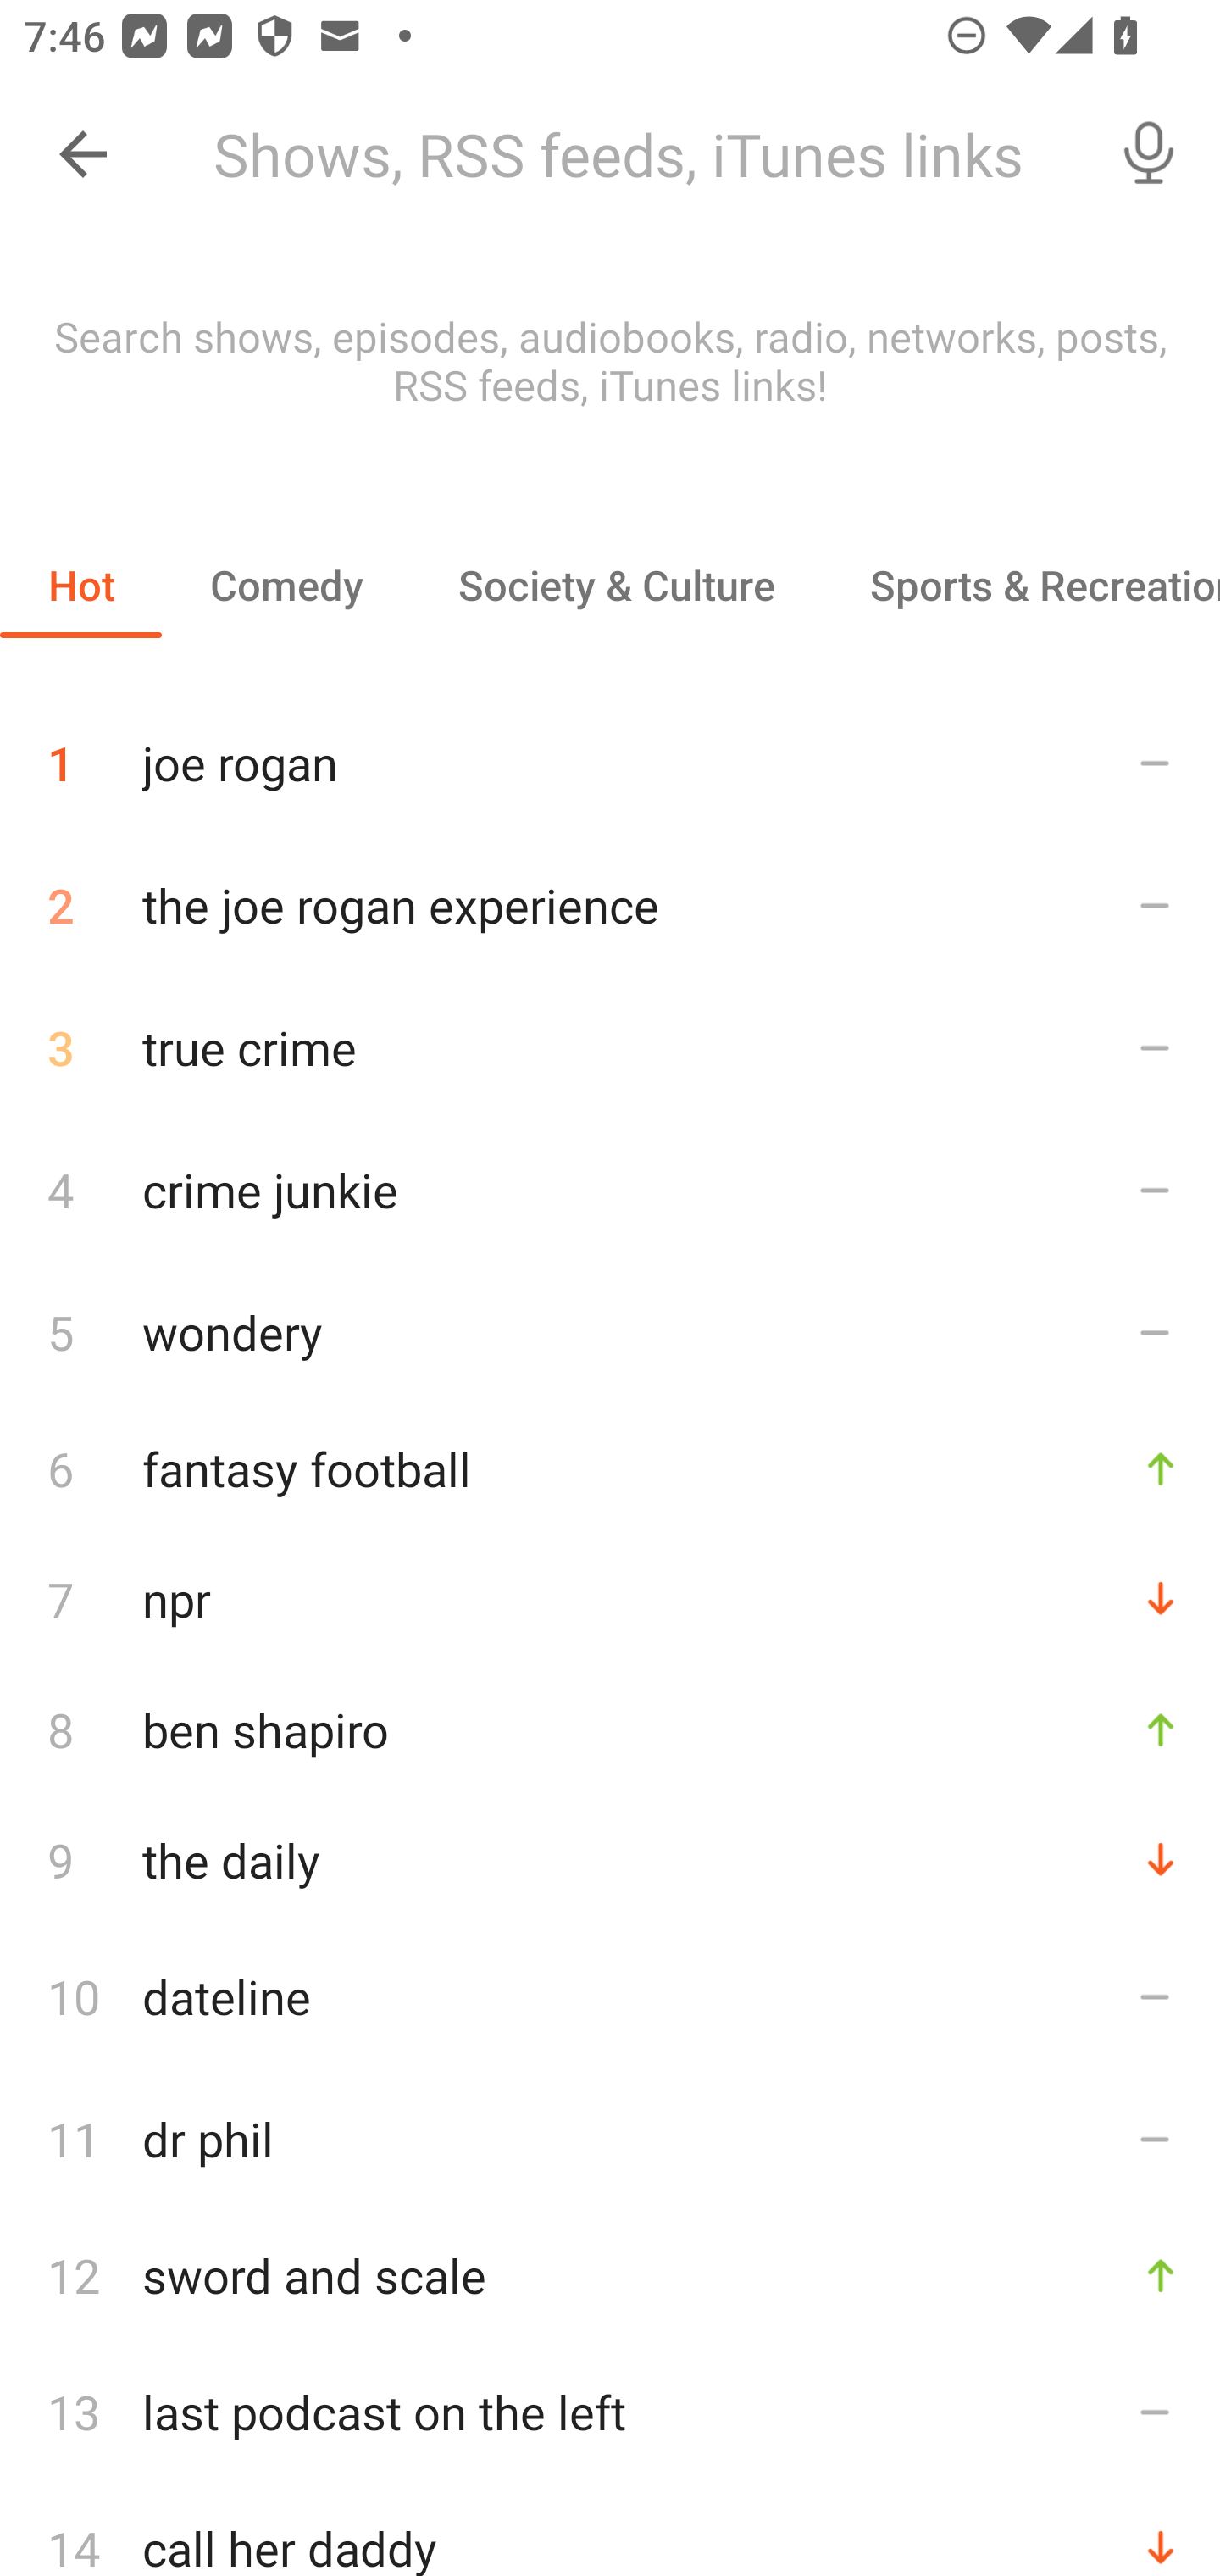  What do you see at coordinates (610, 1996) in the screenshot?
I see `10 dateline` at bounding box center [610, 1996].